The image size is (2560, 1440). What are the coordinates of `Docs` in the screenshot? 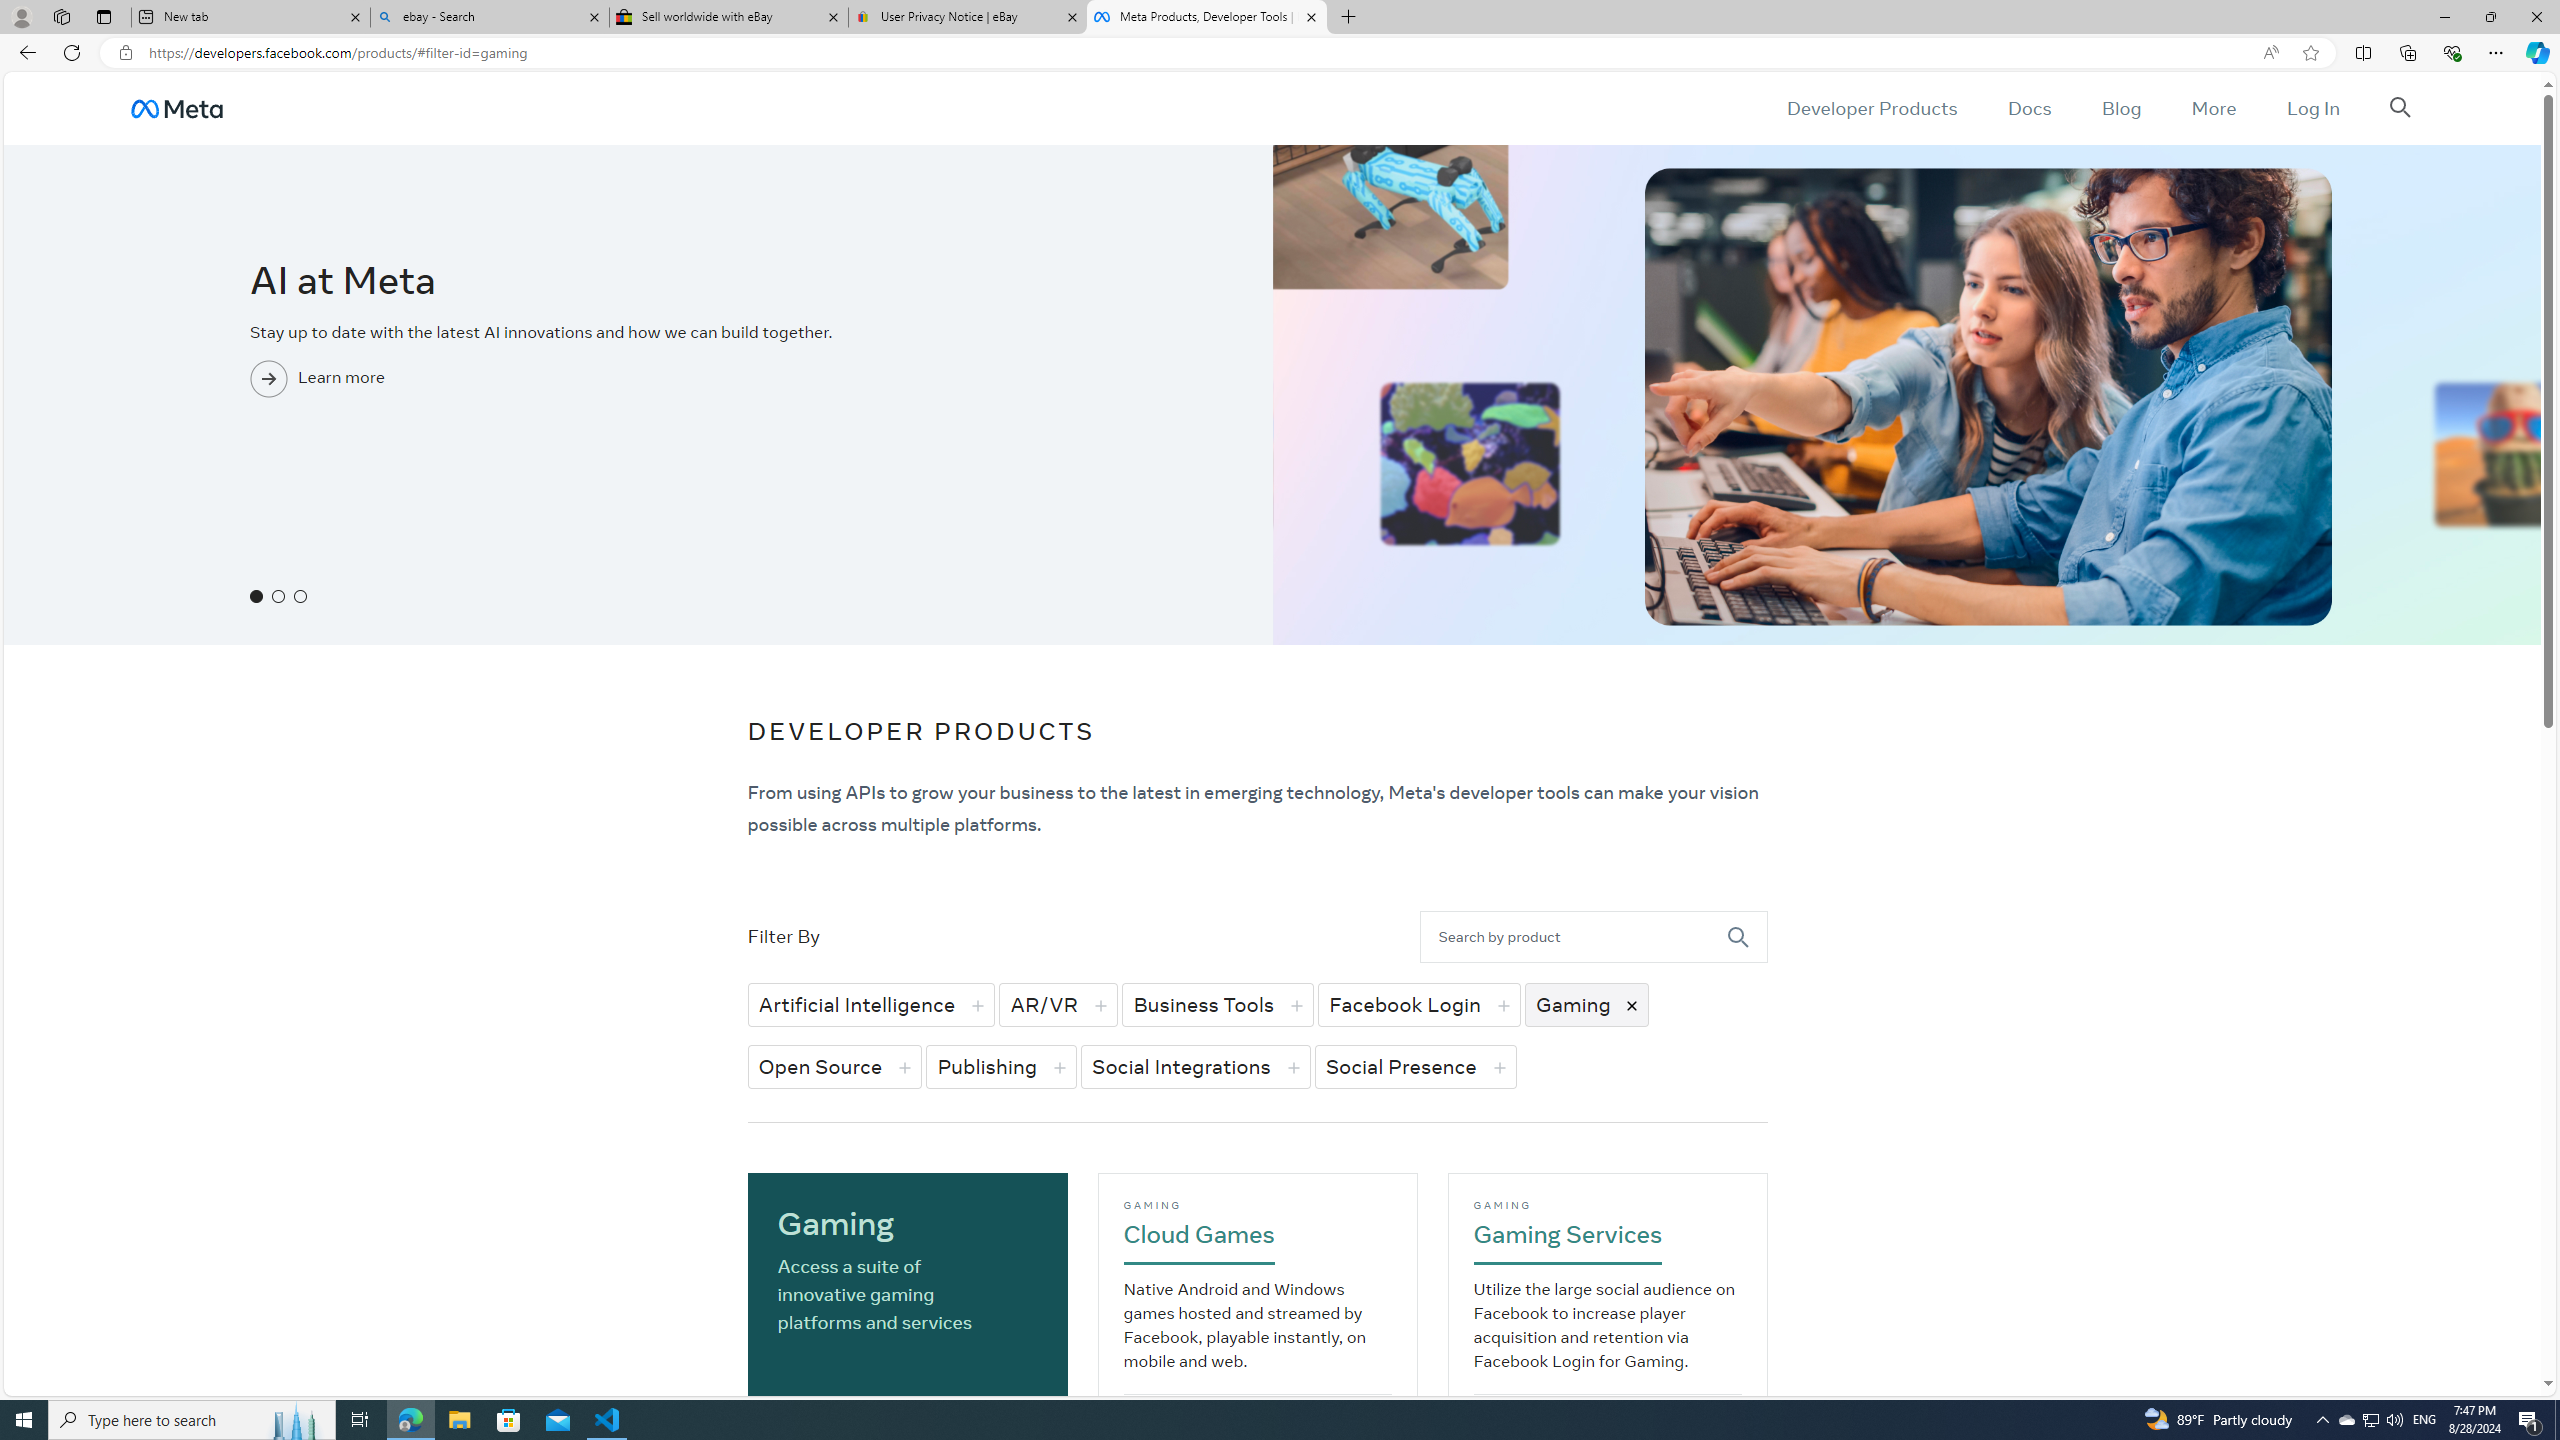 It's located at (2028, 108).